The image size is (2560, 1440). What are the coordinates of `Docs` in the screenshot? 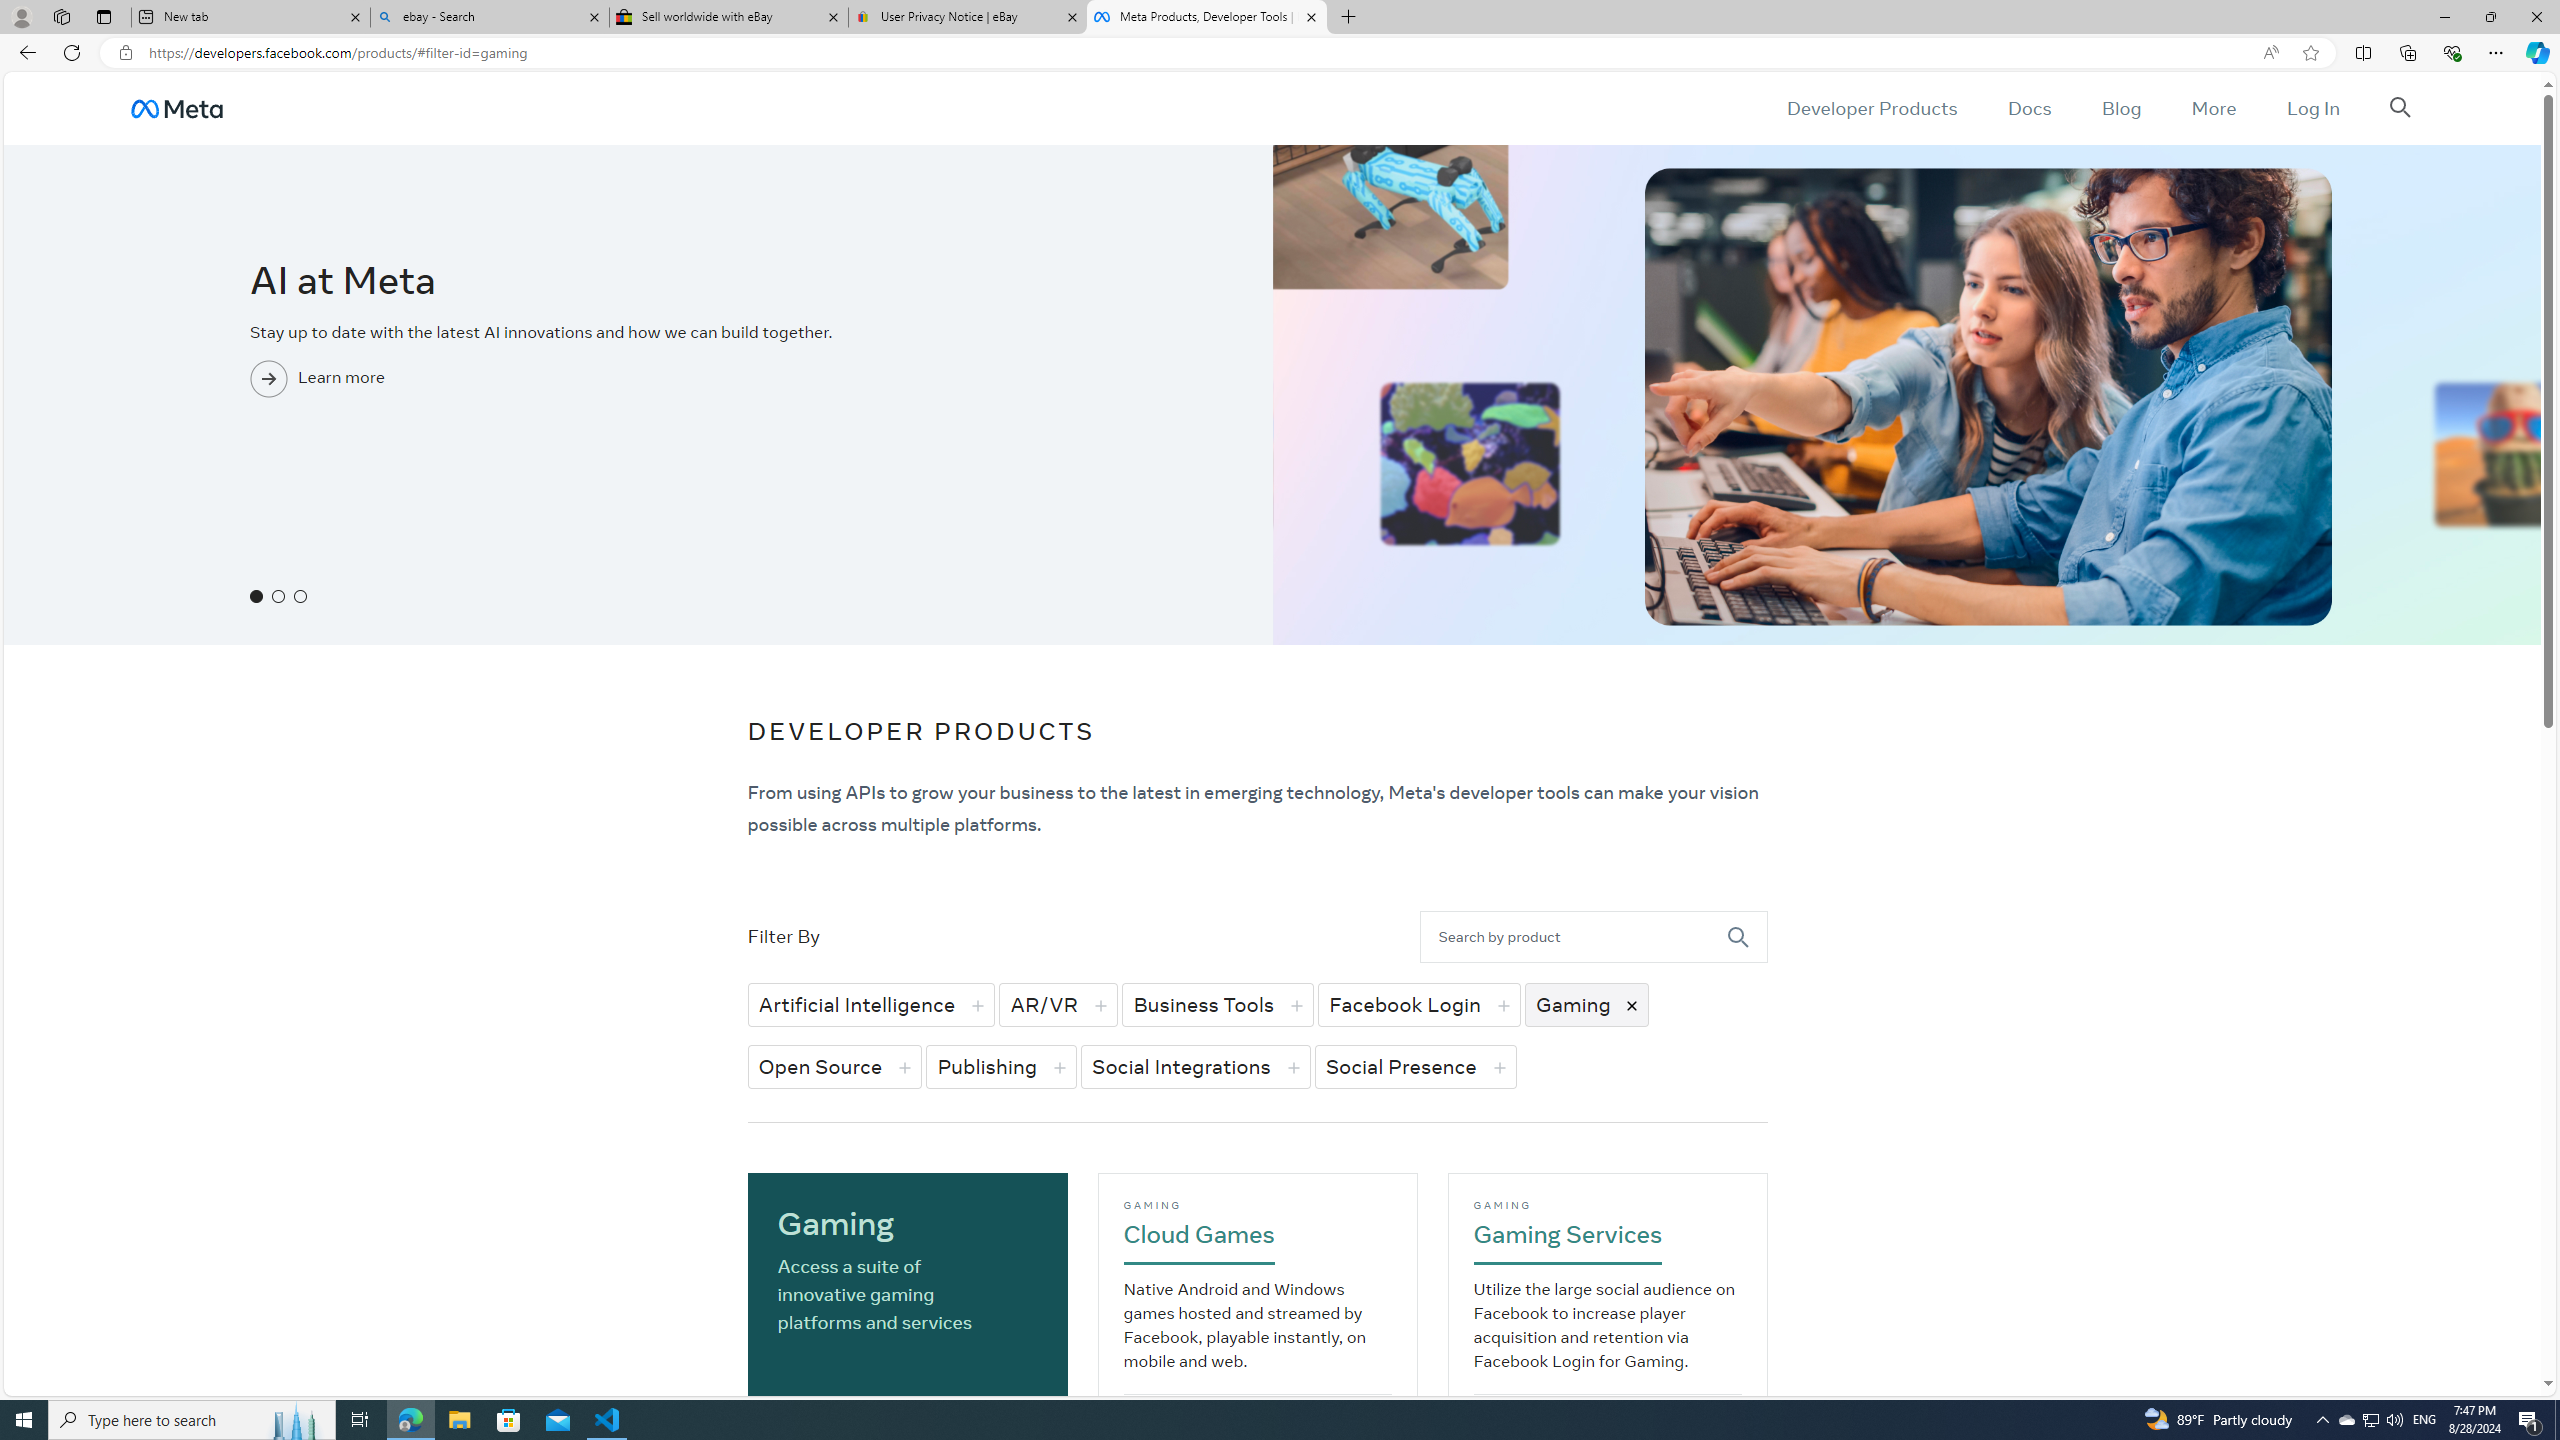 It's located at (2028, 108).